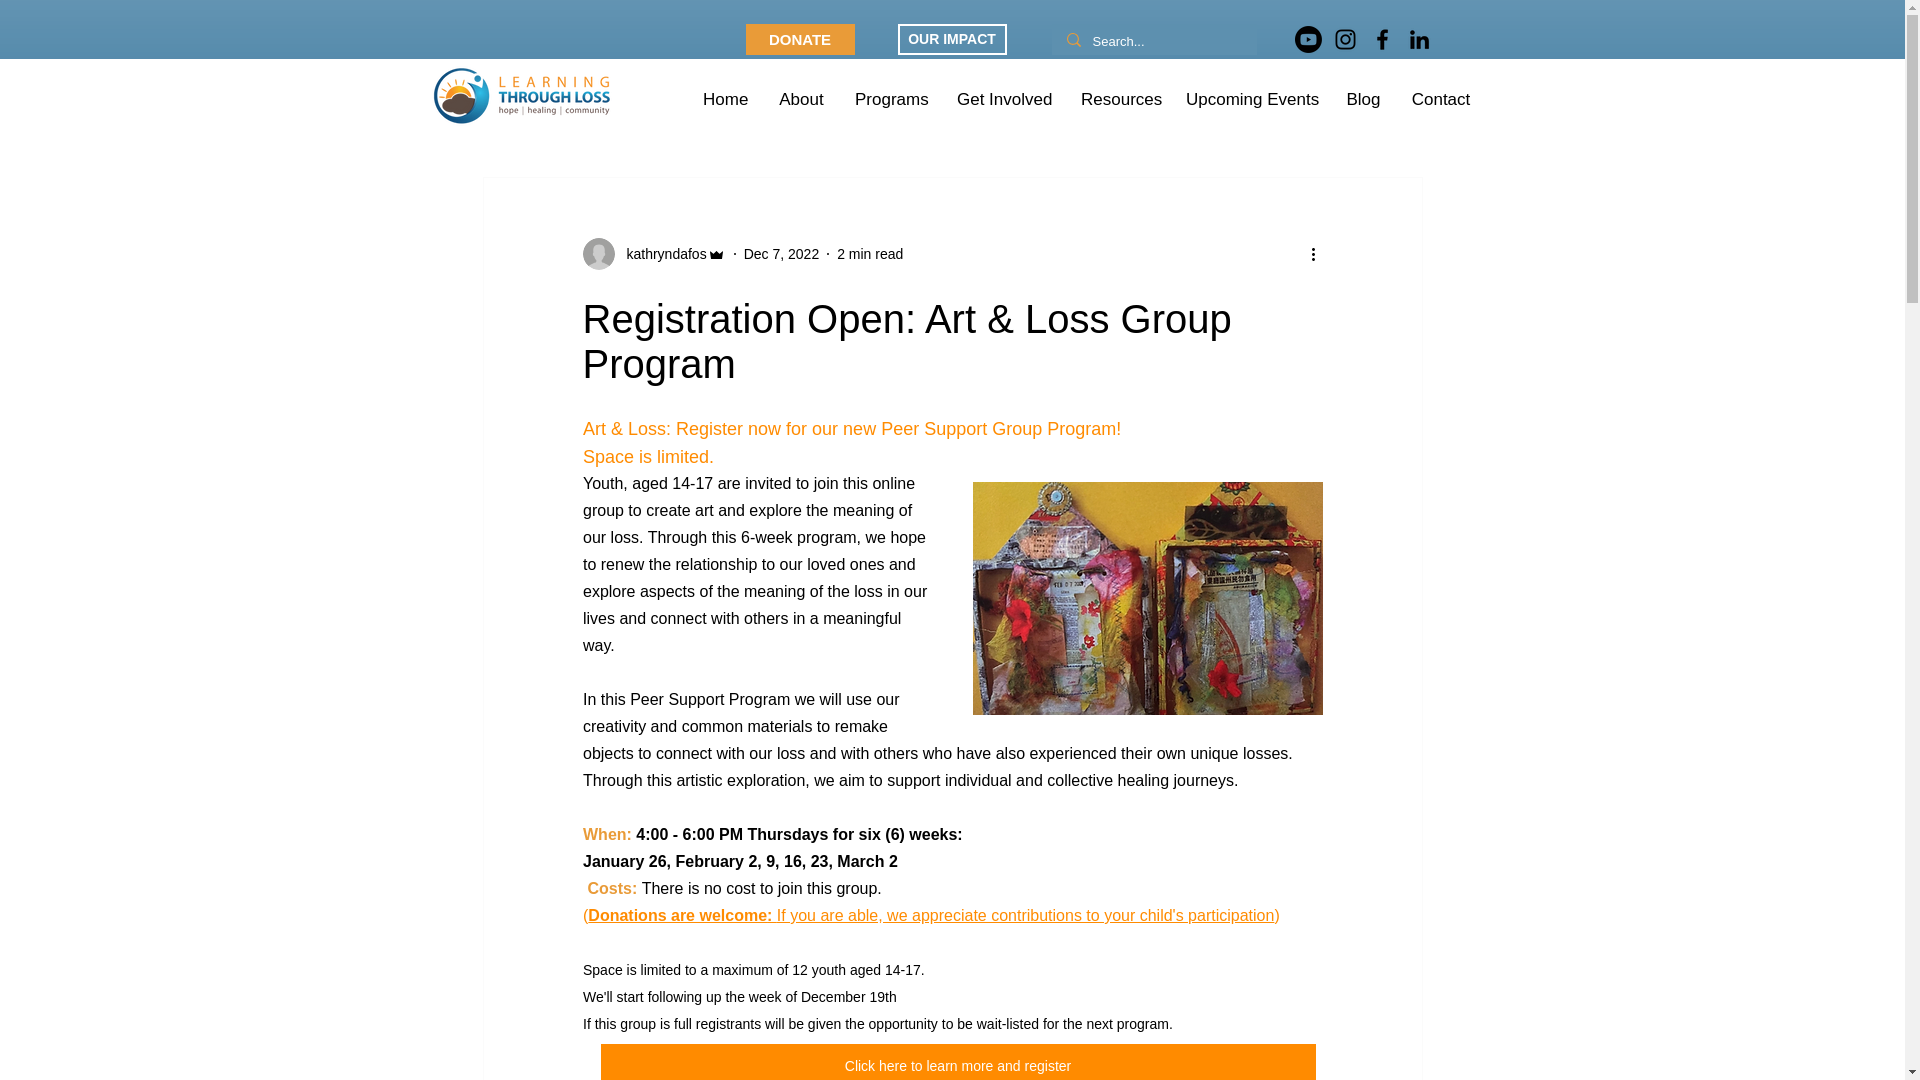 This screenshot has height=1080, width=1920. What do you see at coordinates (1004, 99) in the screenshot?
I see `Get Involved` at bounding box center [1004, 99].